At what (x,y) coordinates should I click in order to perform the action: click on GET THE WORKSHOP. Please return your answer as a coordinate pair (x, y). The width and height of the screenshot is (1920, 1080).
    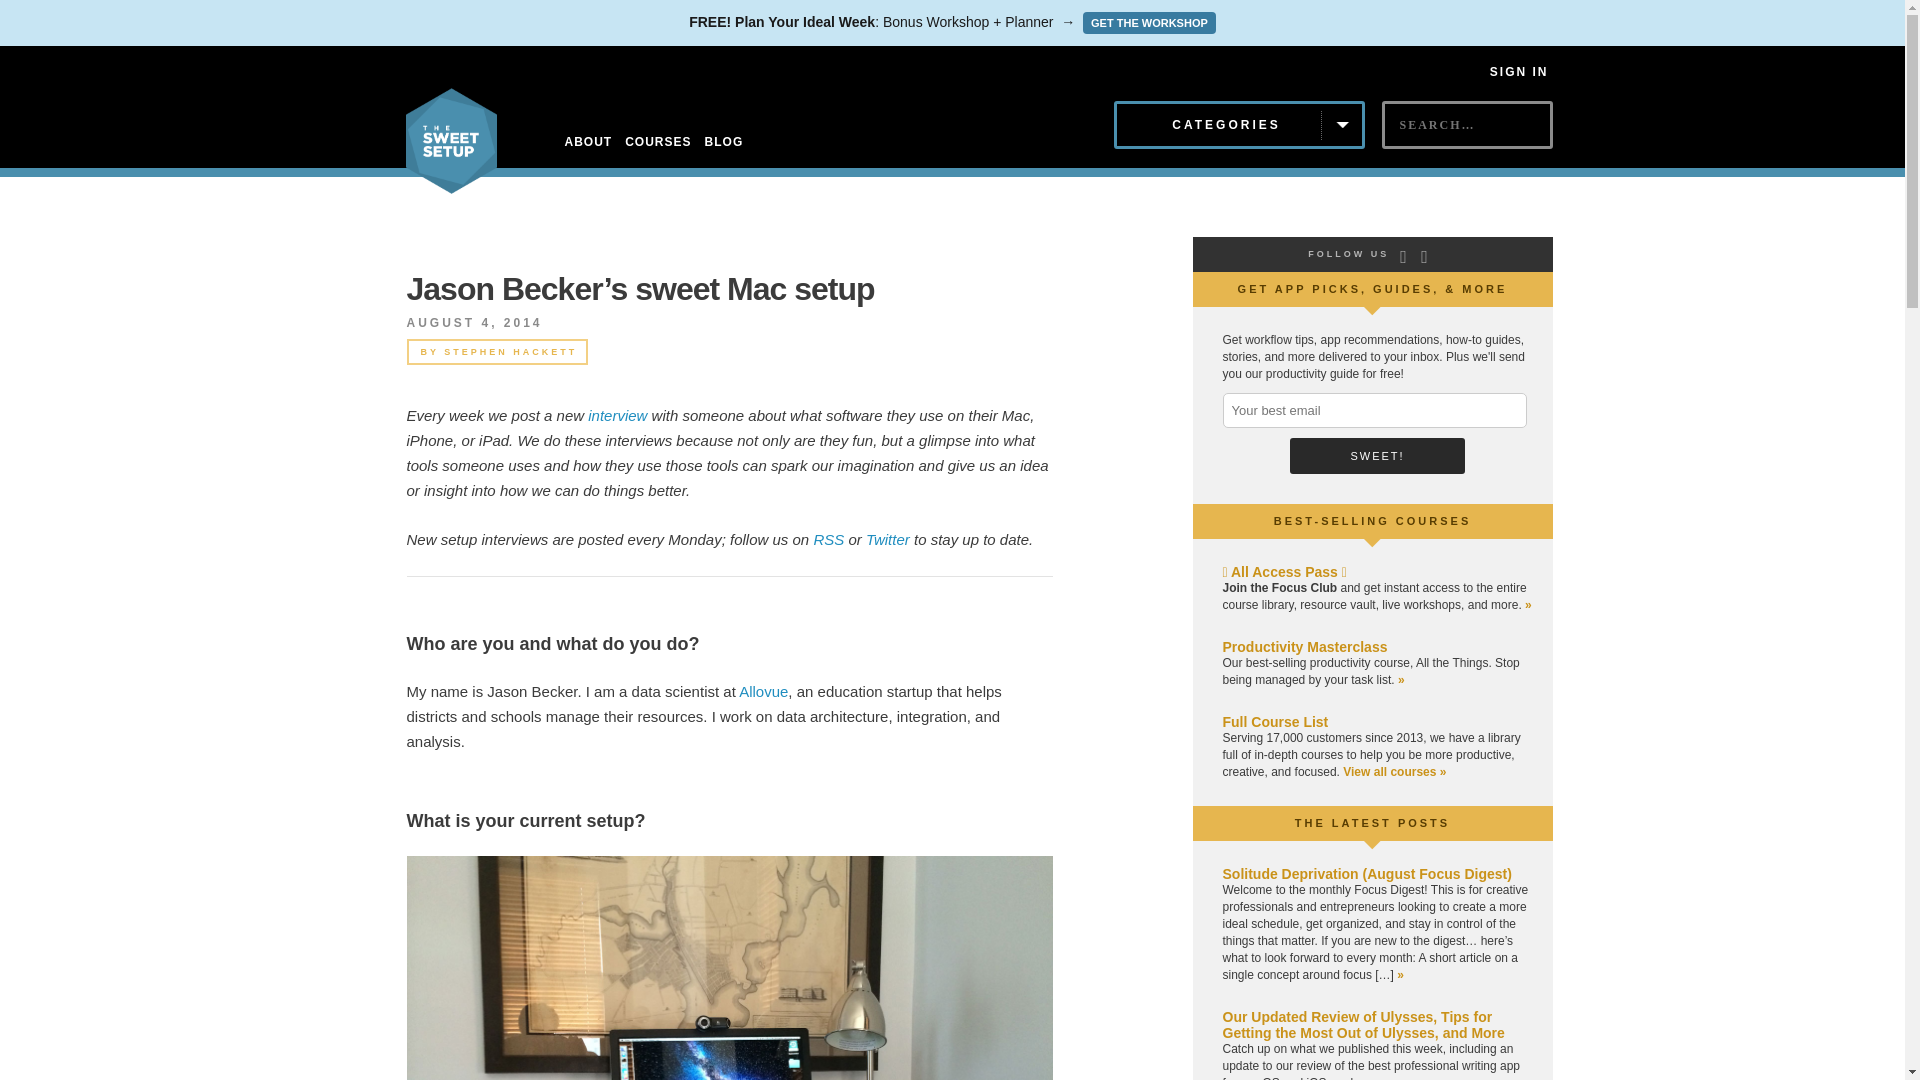
    Looking at the image, I should click on (1148, 22).